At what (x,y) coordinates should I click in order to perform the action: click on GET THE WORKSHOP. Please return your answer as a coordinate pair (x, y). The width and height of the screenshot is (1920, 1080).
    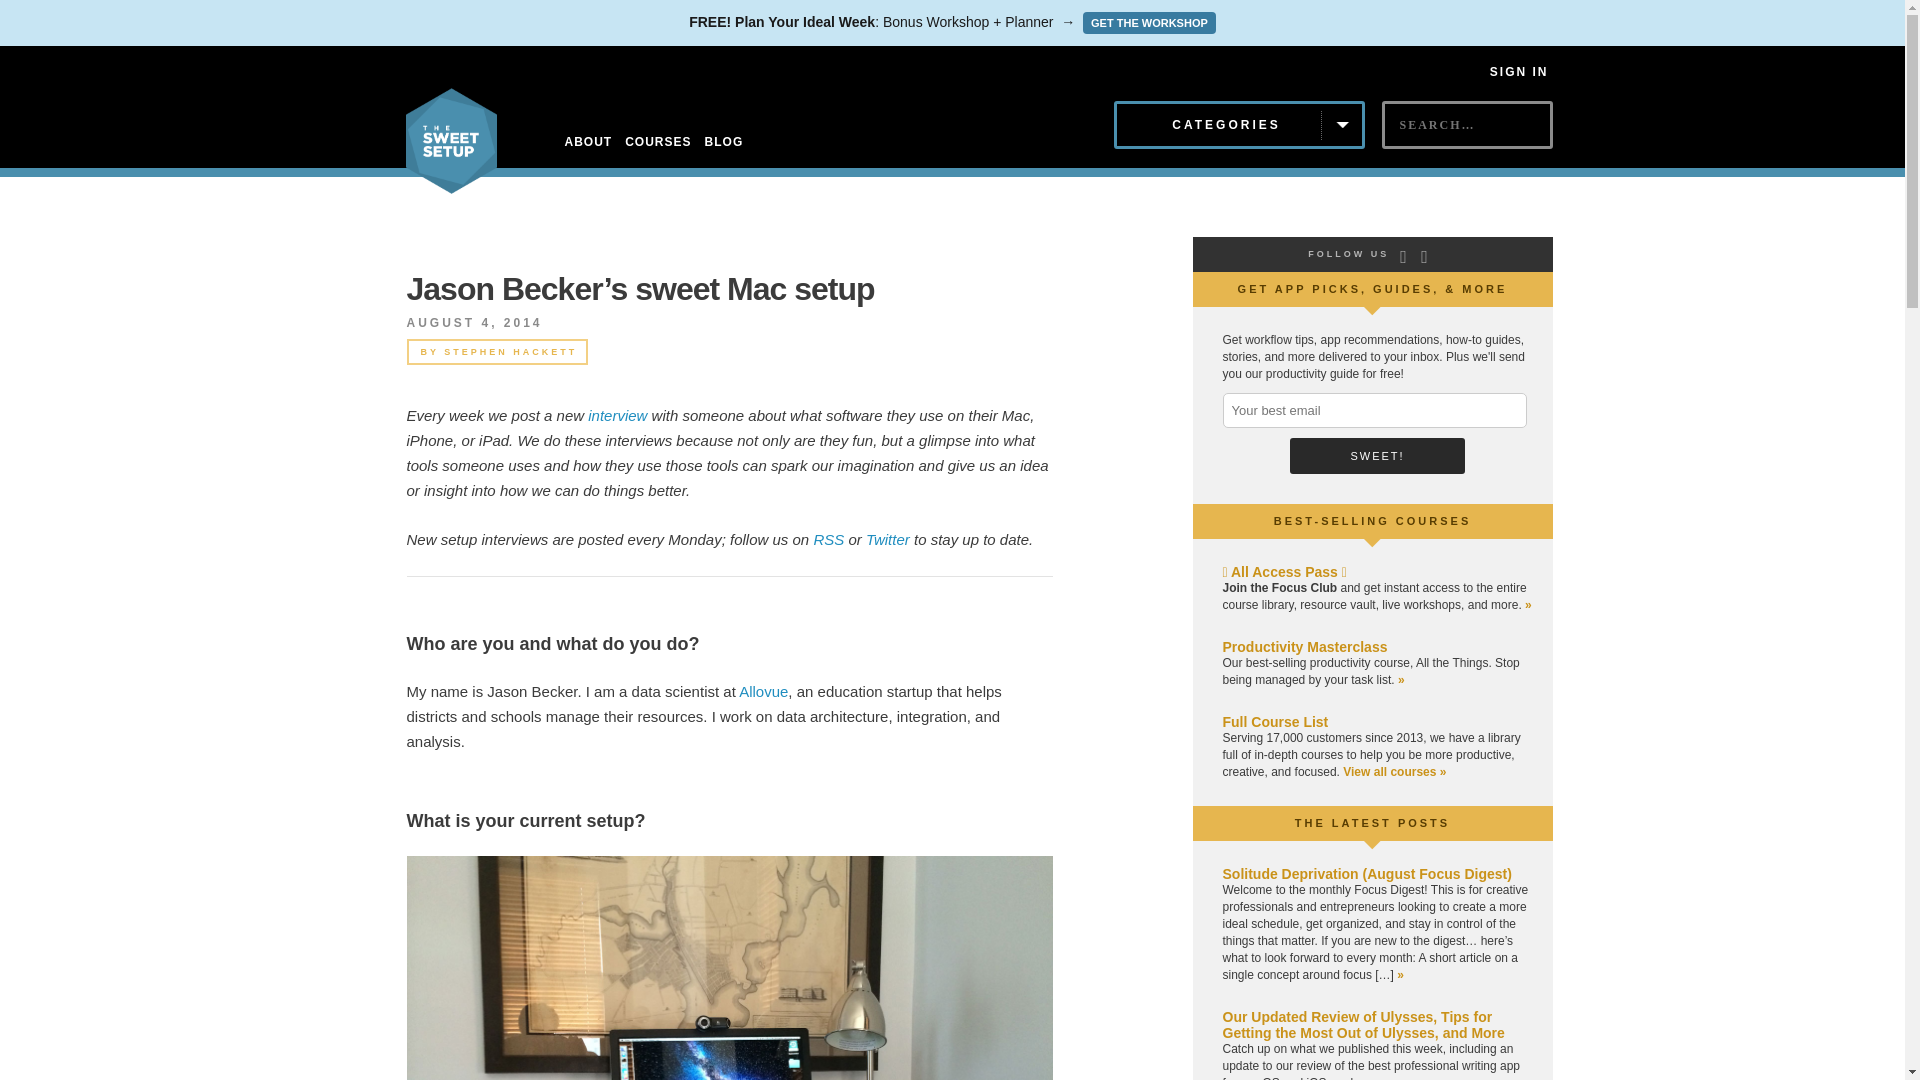
    Looking at the image, I should click on (1148, 22).